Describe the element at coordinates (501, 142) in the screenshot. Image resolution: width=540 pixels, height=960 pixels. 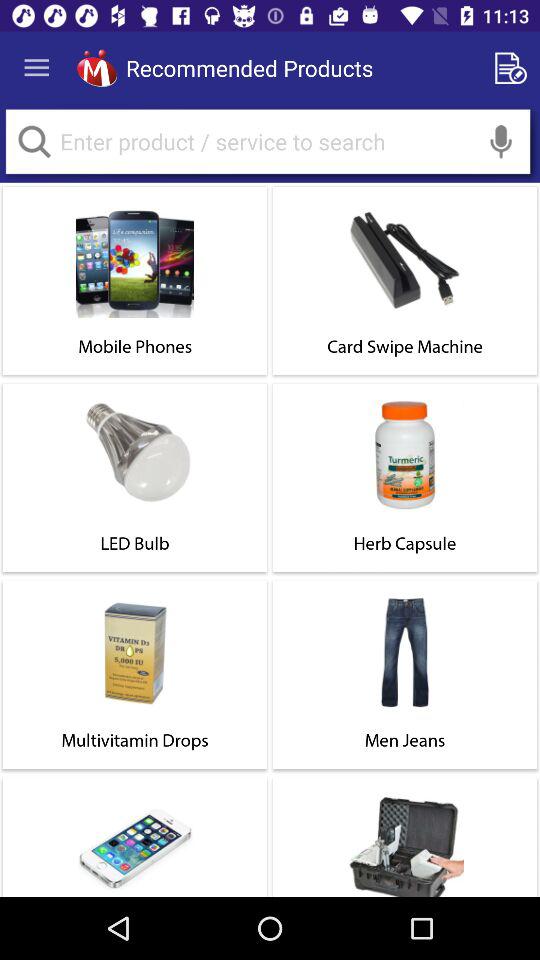
I see `voice input` at that location.